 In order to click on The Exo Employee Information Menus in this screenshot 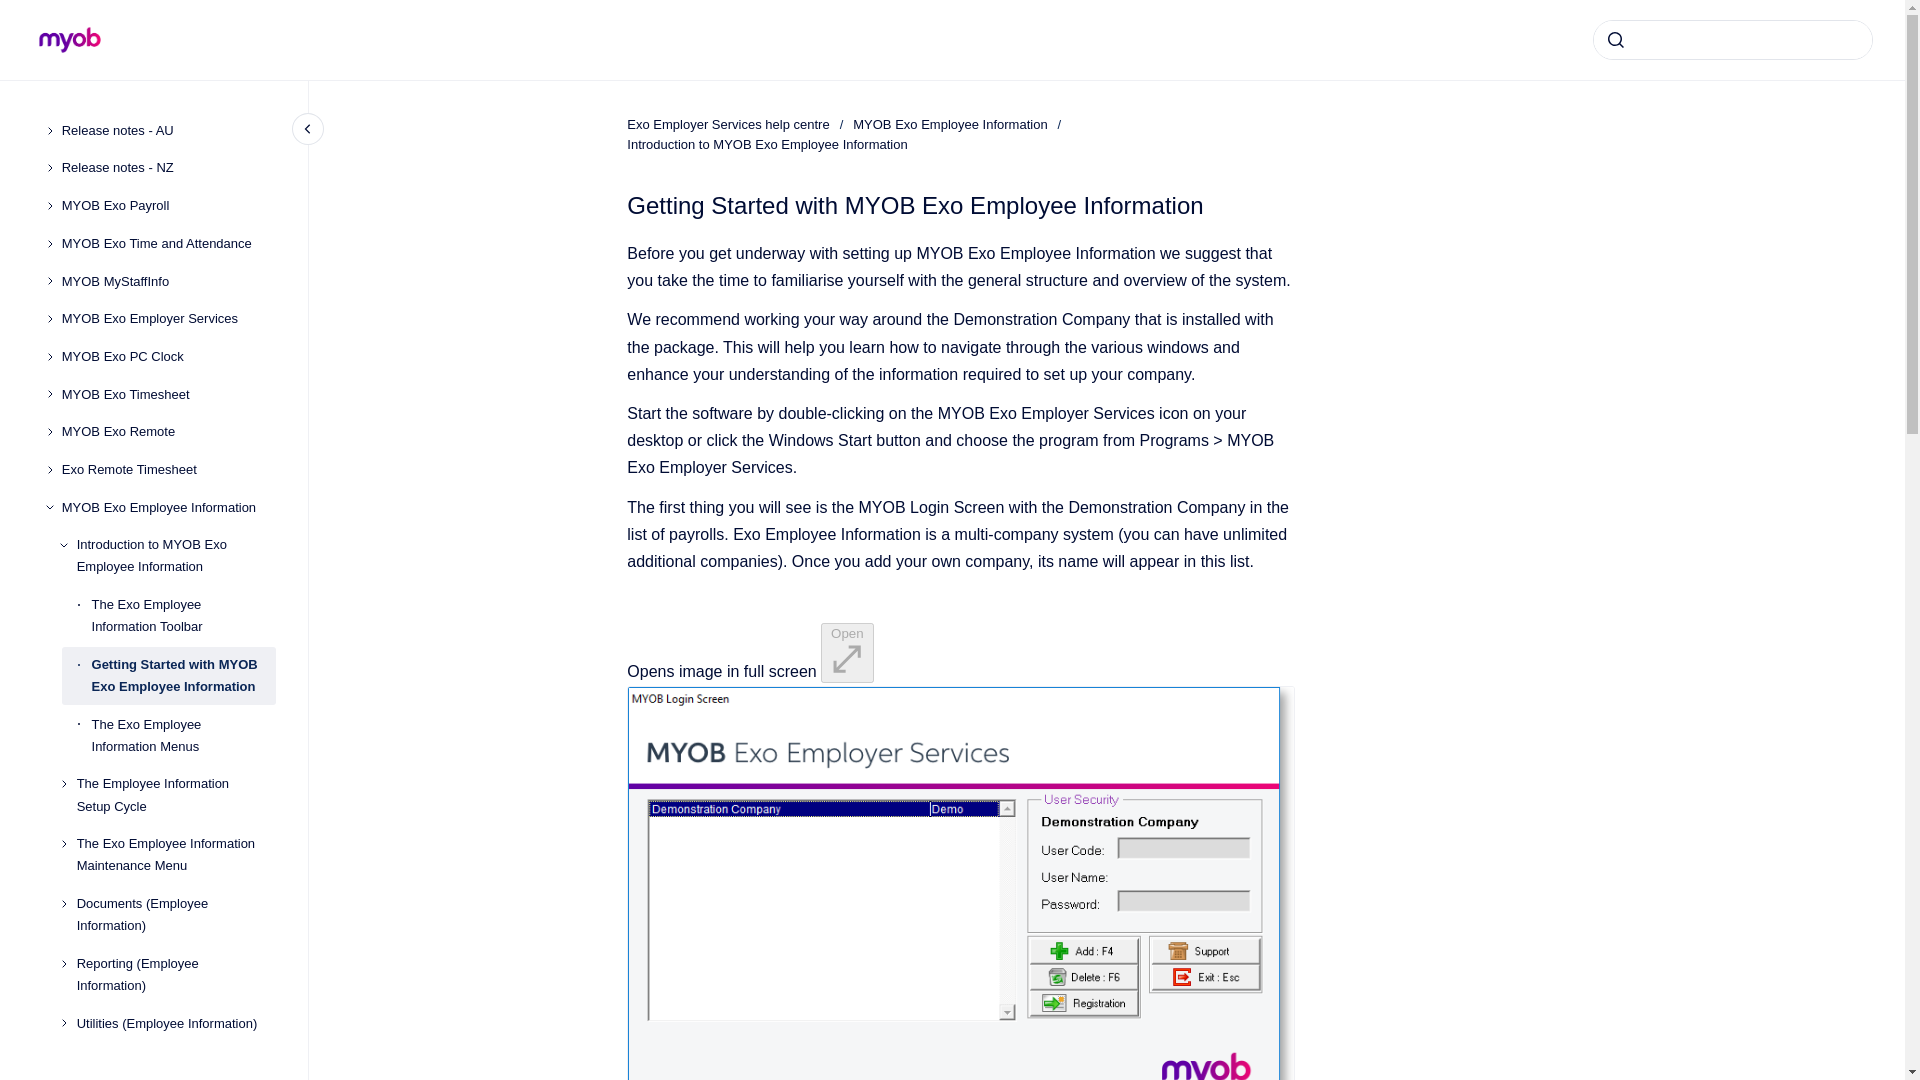, I will do `click(184, 736)`.